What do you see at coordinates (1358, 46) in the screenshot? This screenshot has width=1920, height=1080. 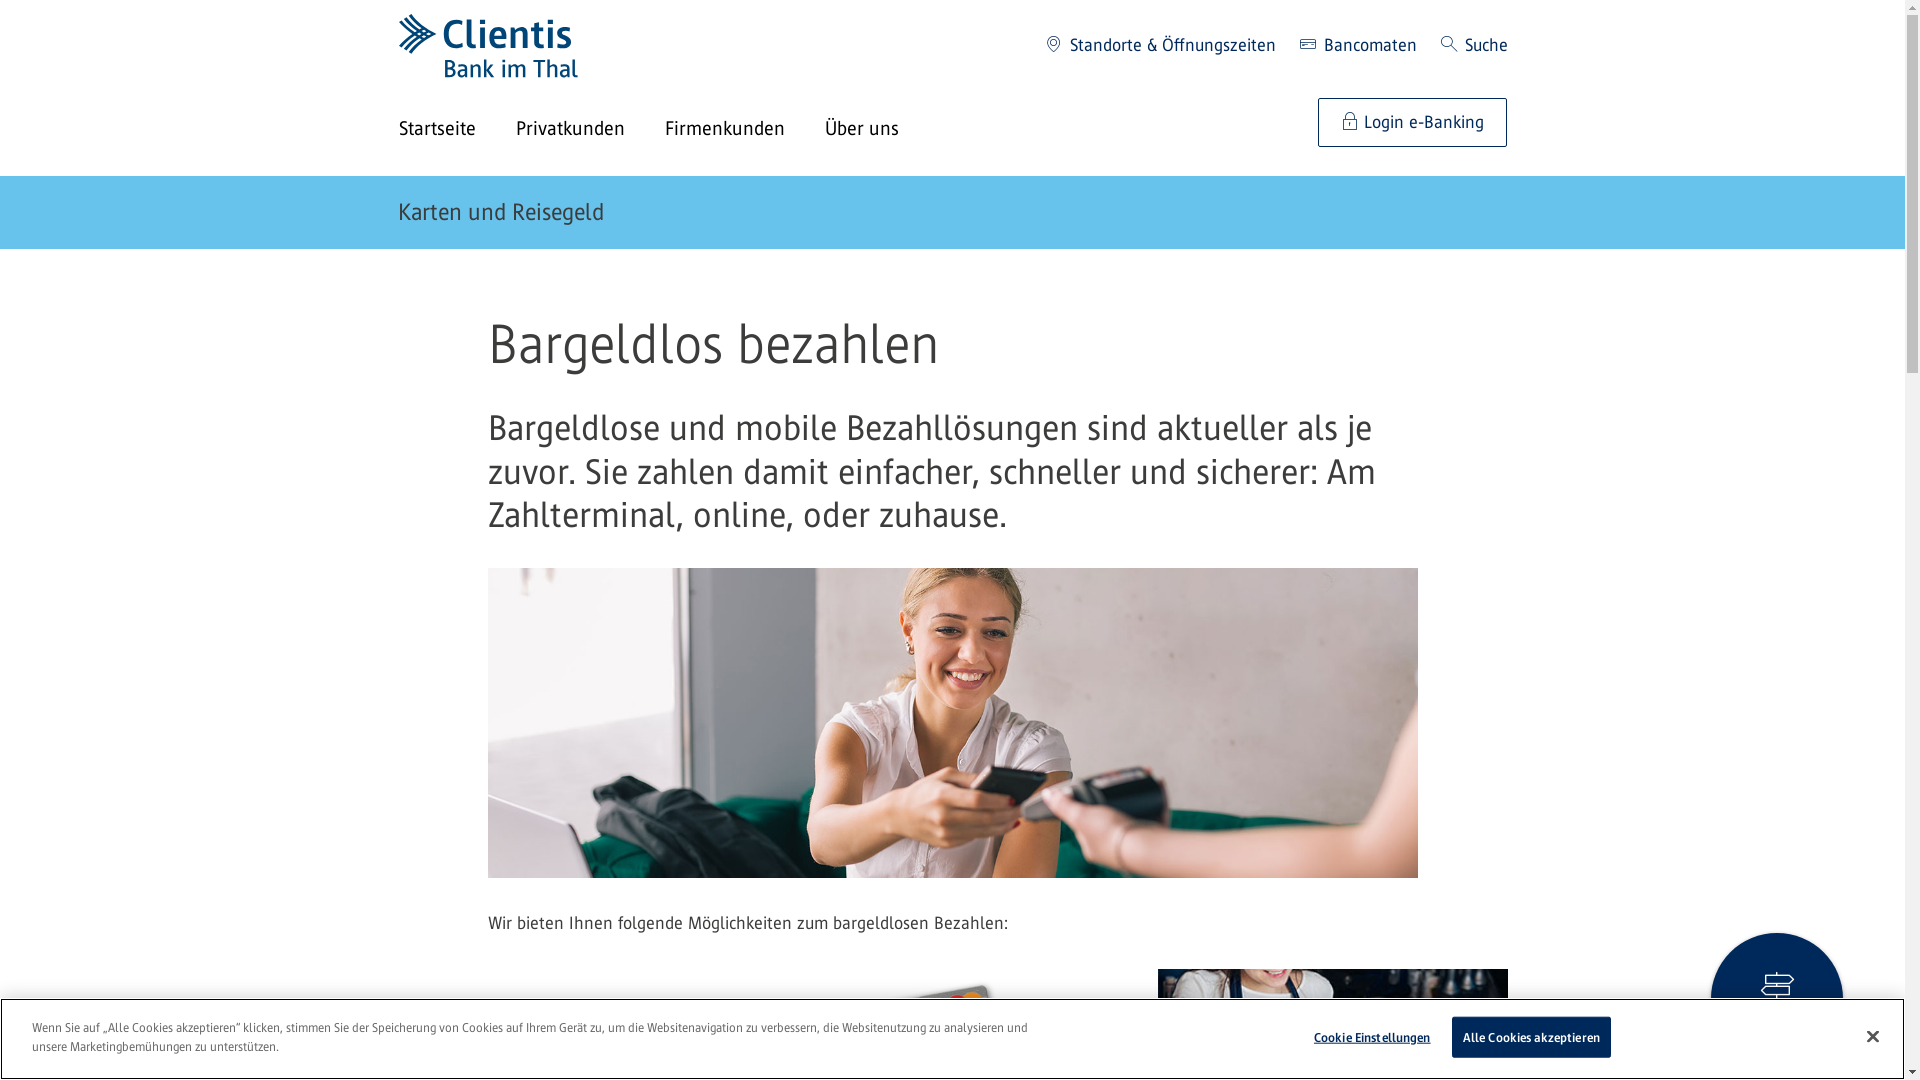 I see `Bancomaten` at bounding box center [1358, 46].